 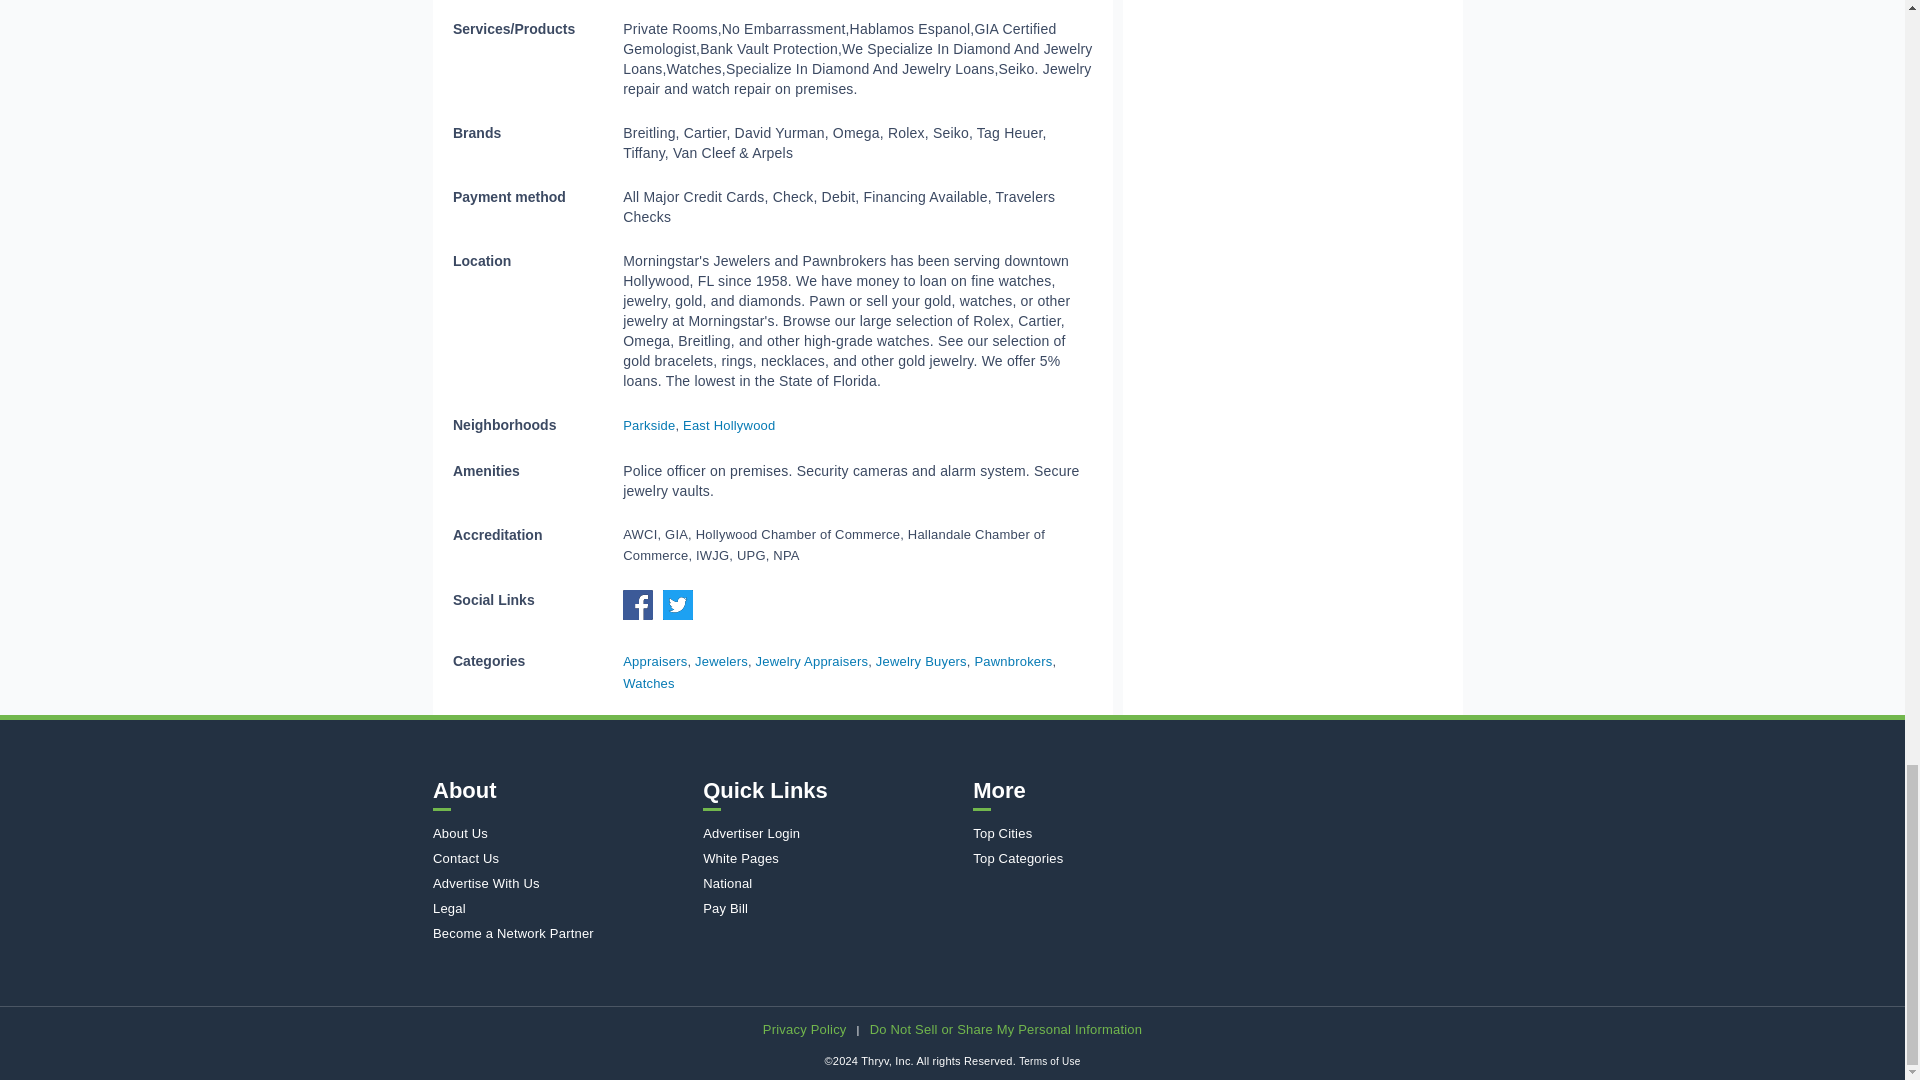 What do you see at coordinates (682, 616) in the screenshot?
I see `Twitter` at bounding box center [682, 616].